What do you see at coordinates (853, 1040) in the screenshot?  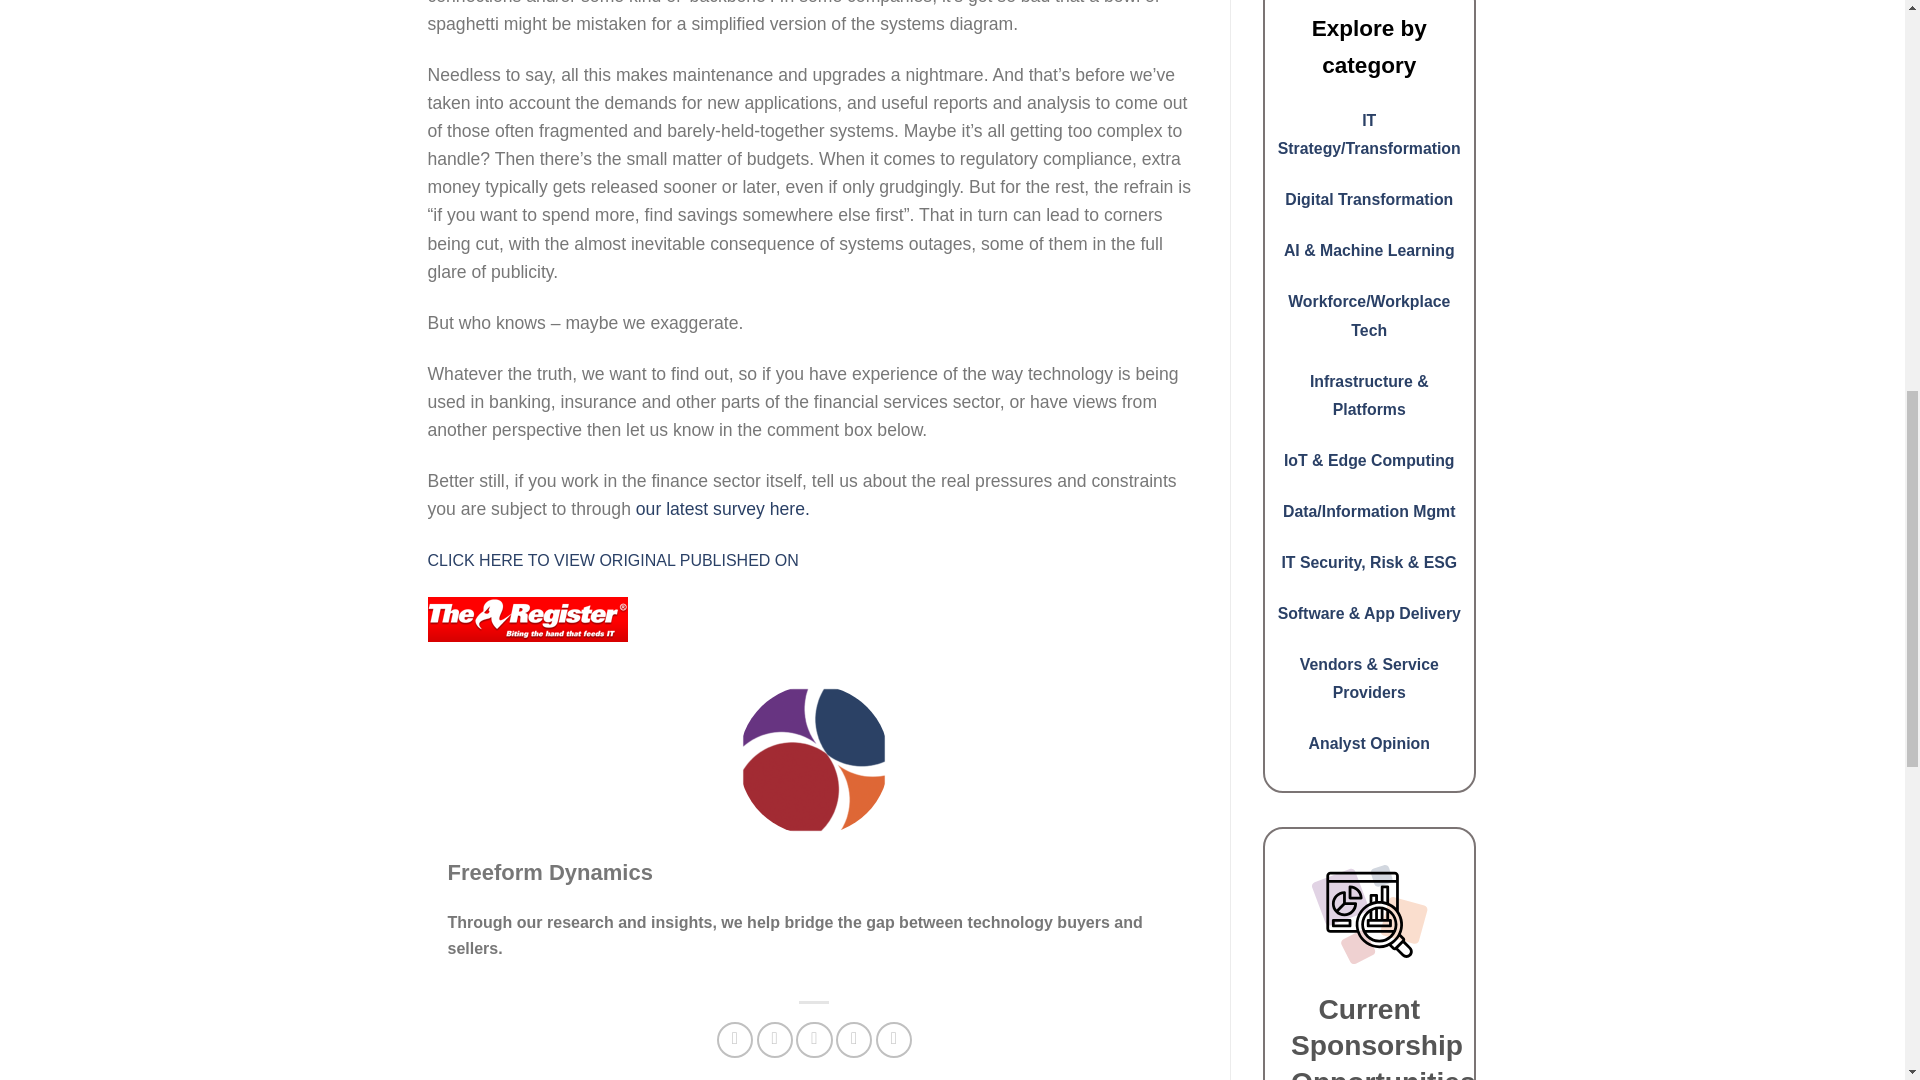 I see `Pin on Pinterest` at bounding box center [853, 1040].